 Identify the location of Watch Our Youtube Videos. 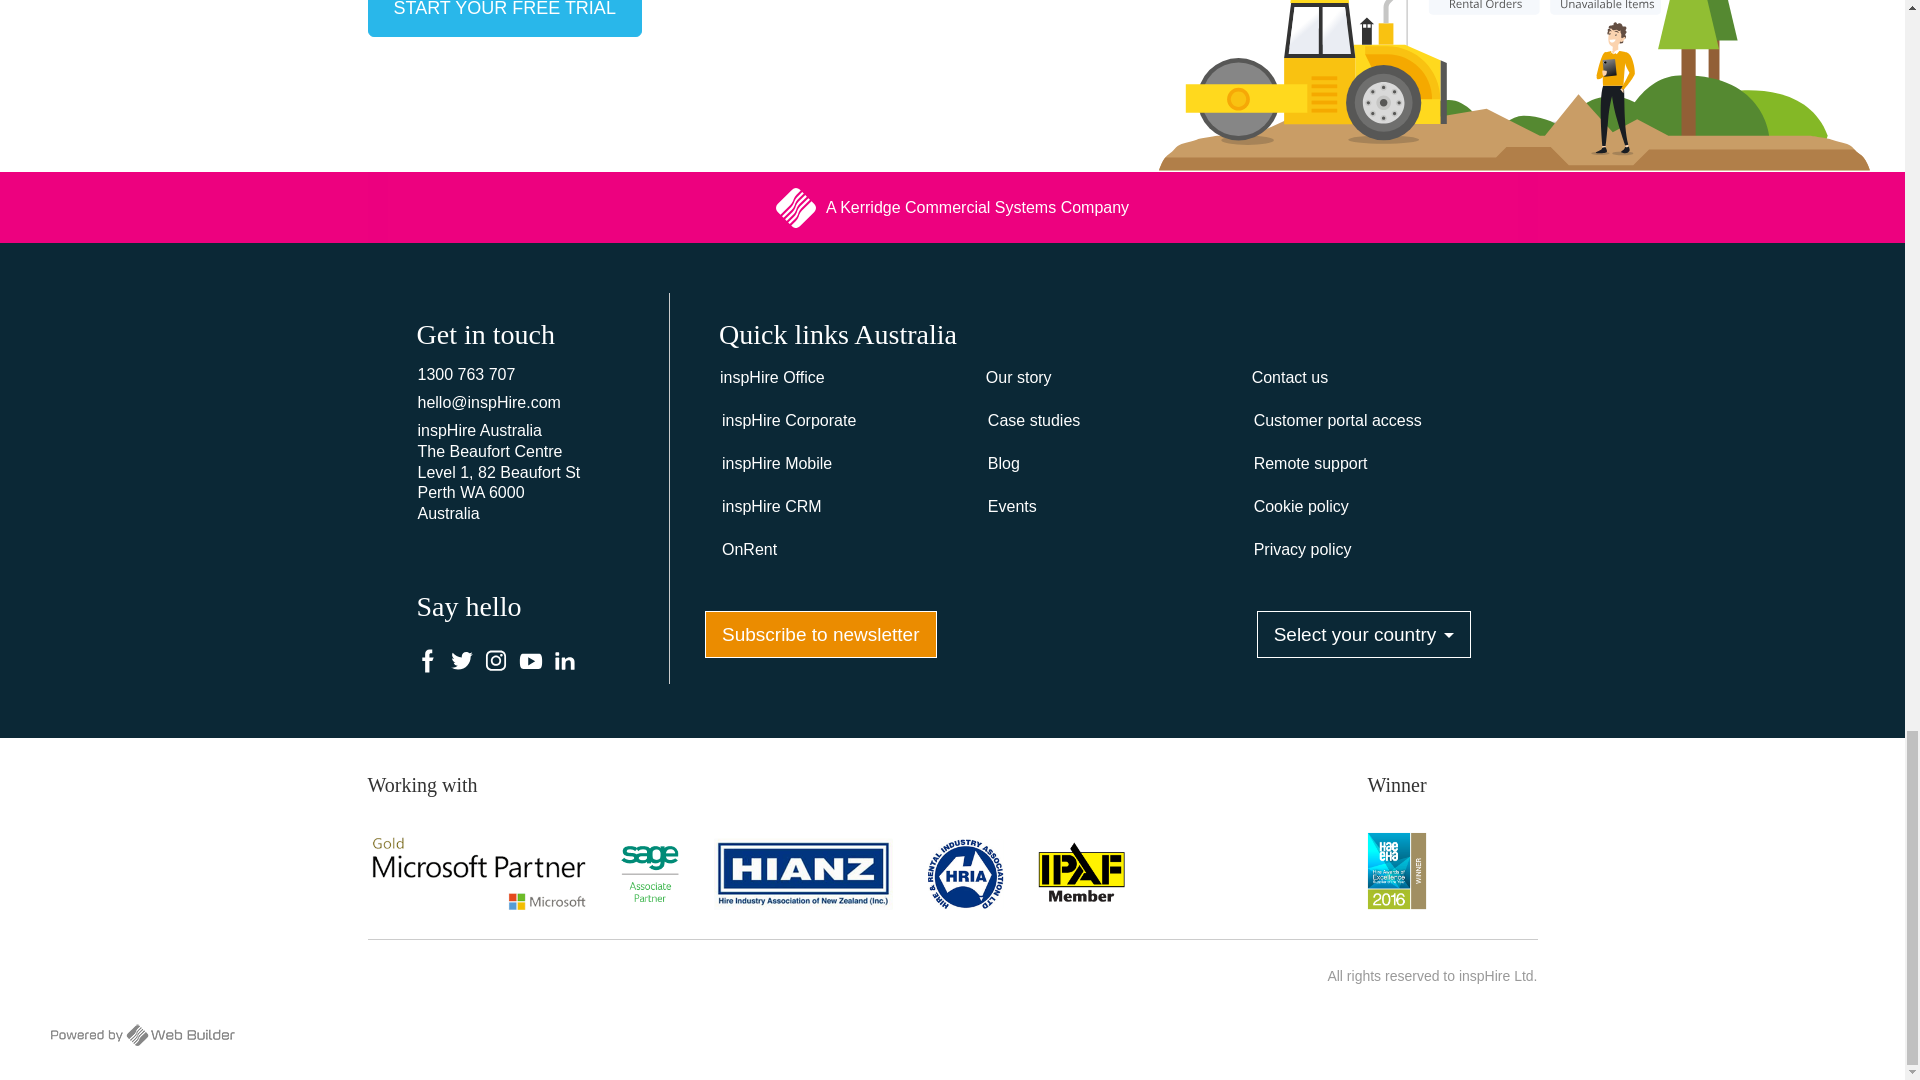
(530, 662).